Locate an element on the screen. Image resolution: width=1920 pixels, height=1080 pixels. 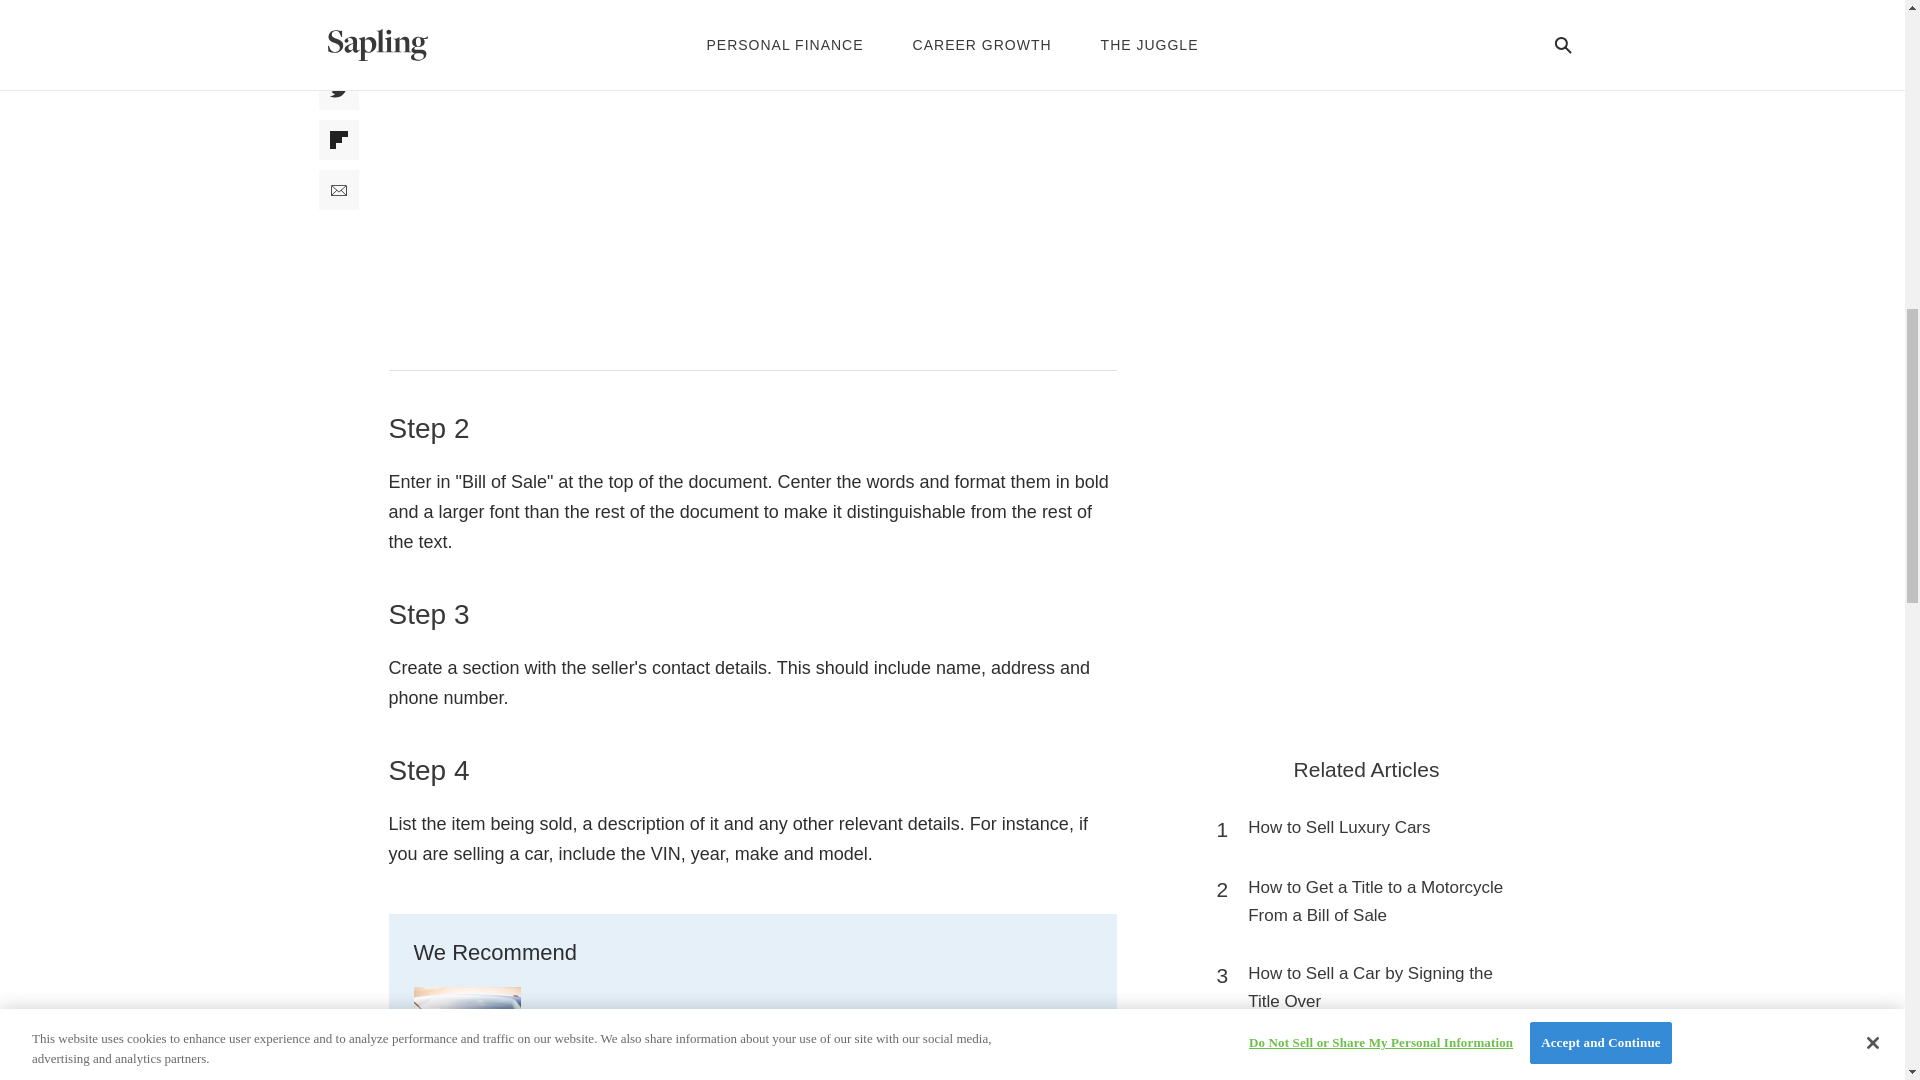
How to Sell a Car by Signing the Title Over is located at coordinates (1376, 988).